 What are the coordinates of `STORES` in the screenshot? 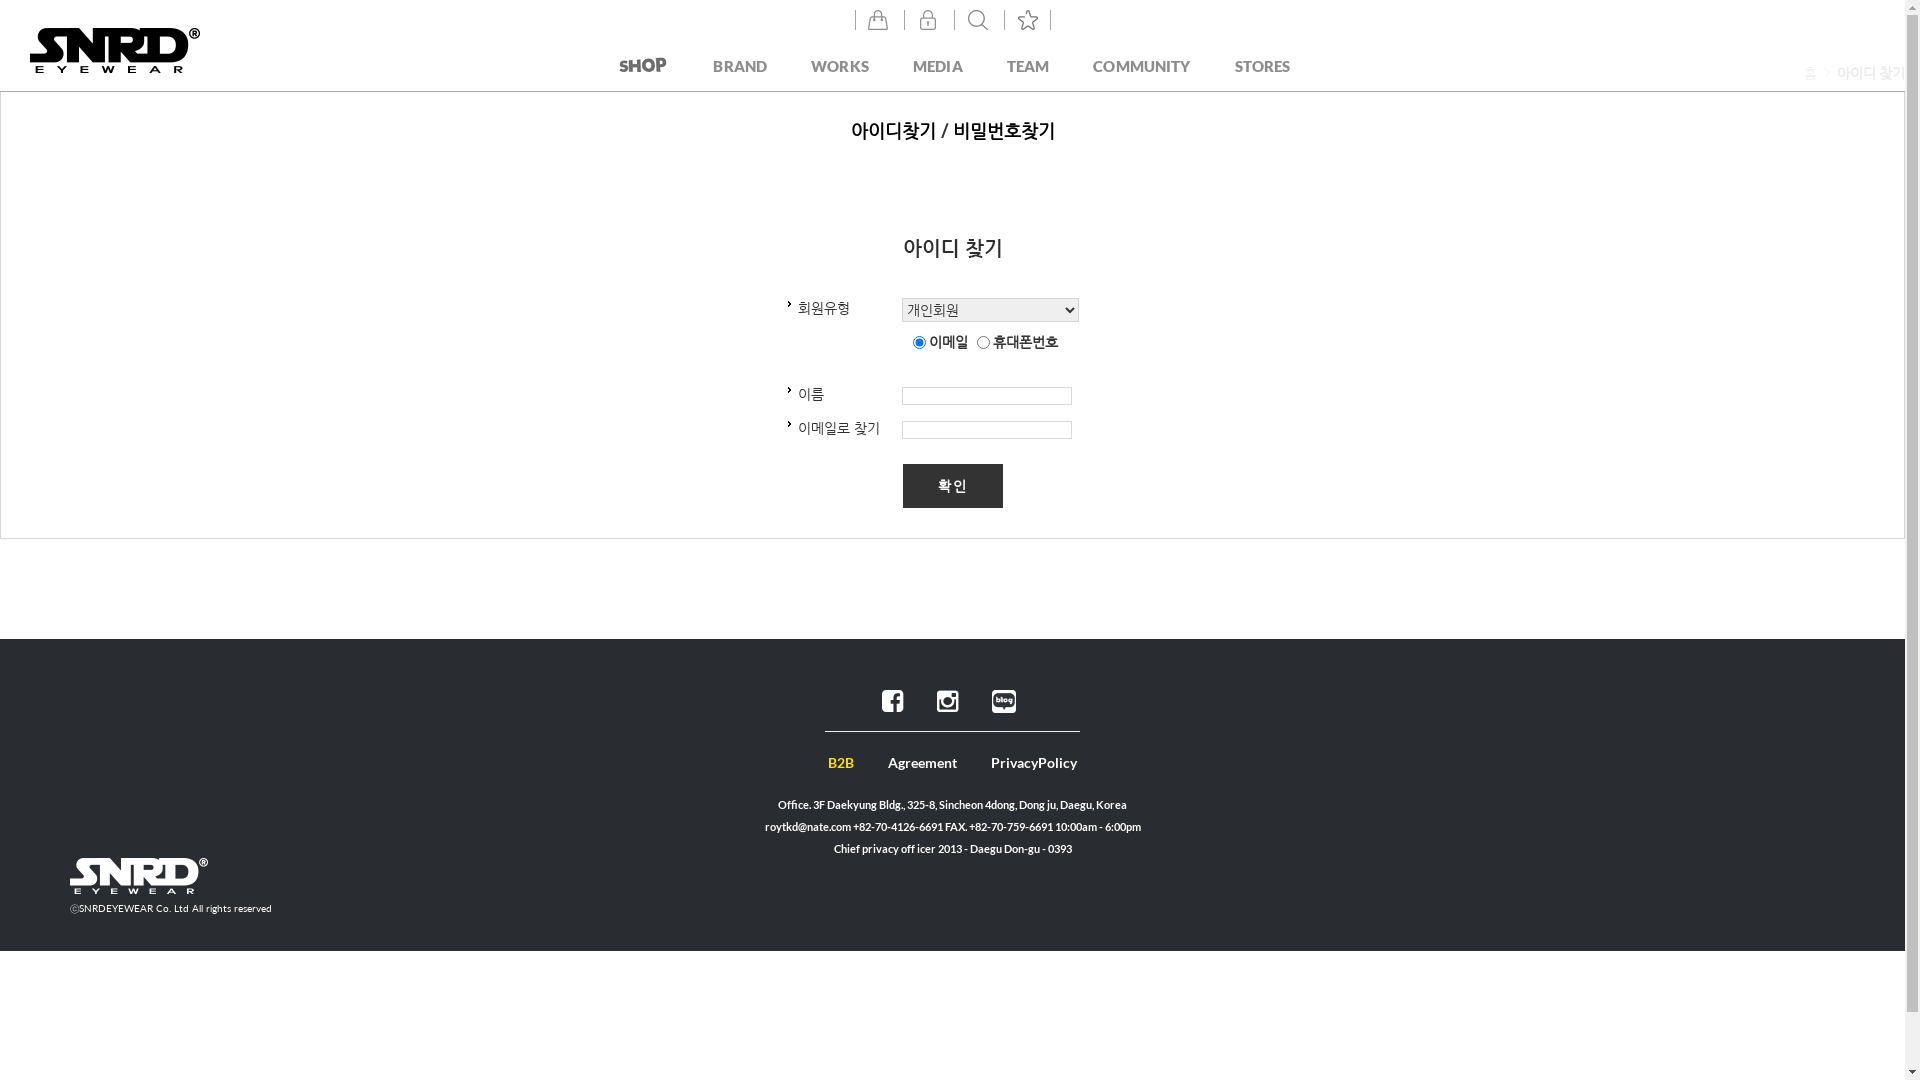 It's located at (1263, 66).